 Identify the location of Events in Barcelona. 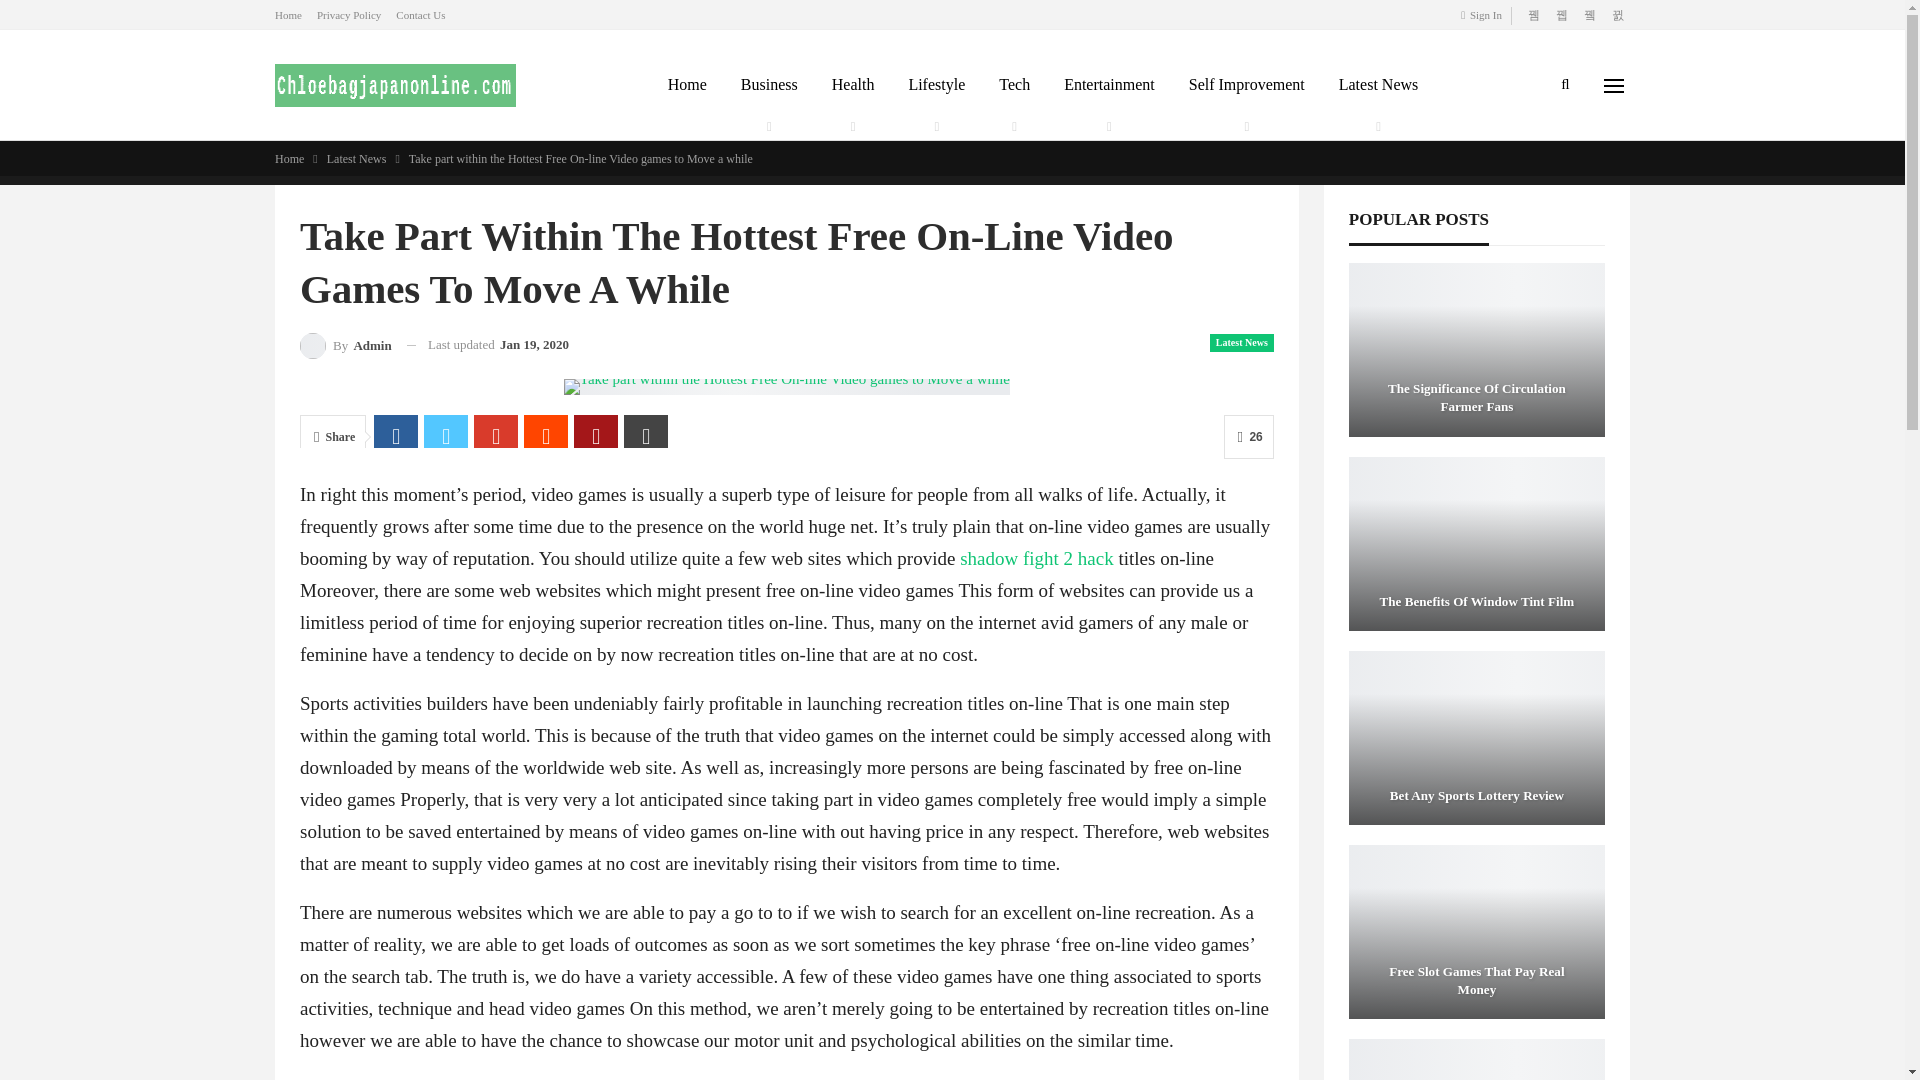
(1477, 1058).